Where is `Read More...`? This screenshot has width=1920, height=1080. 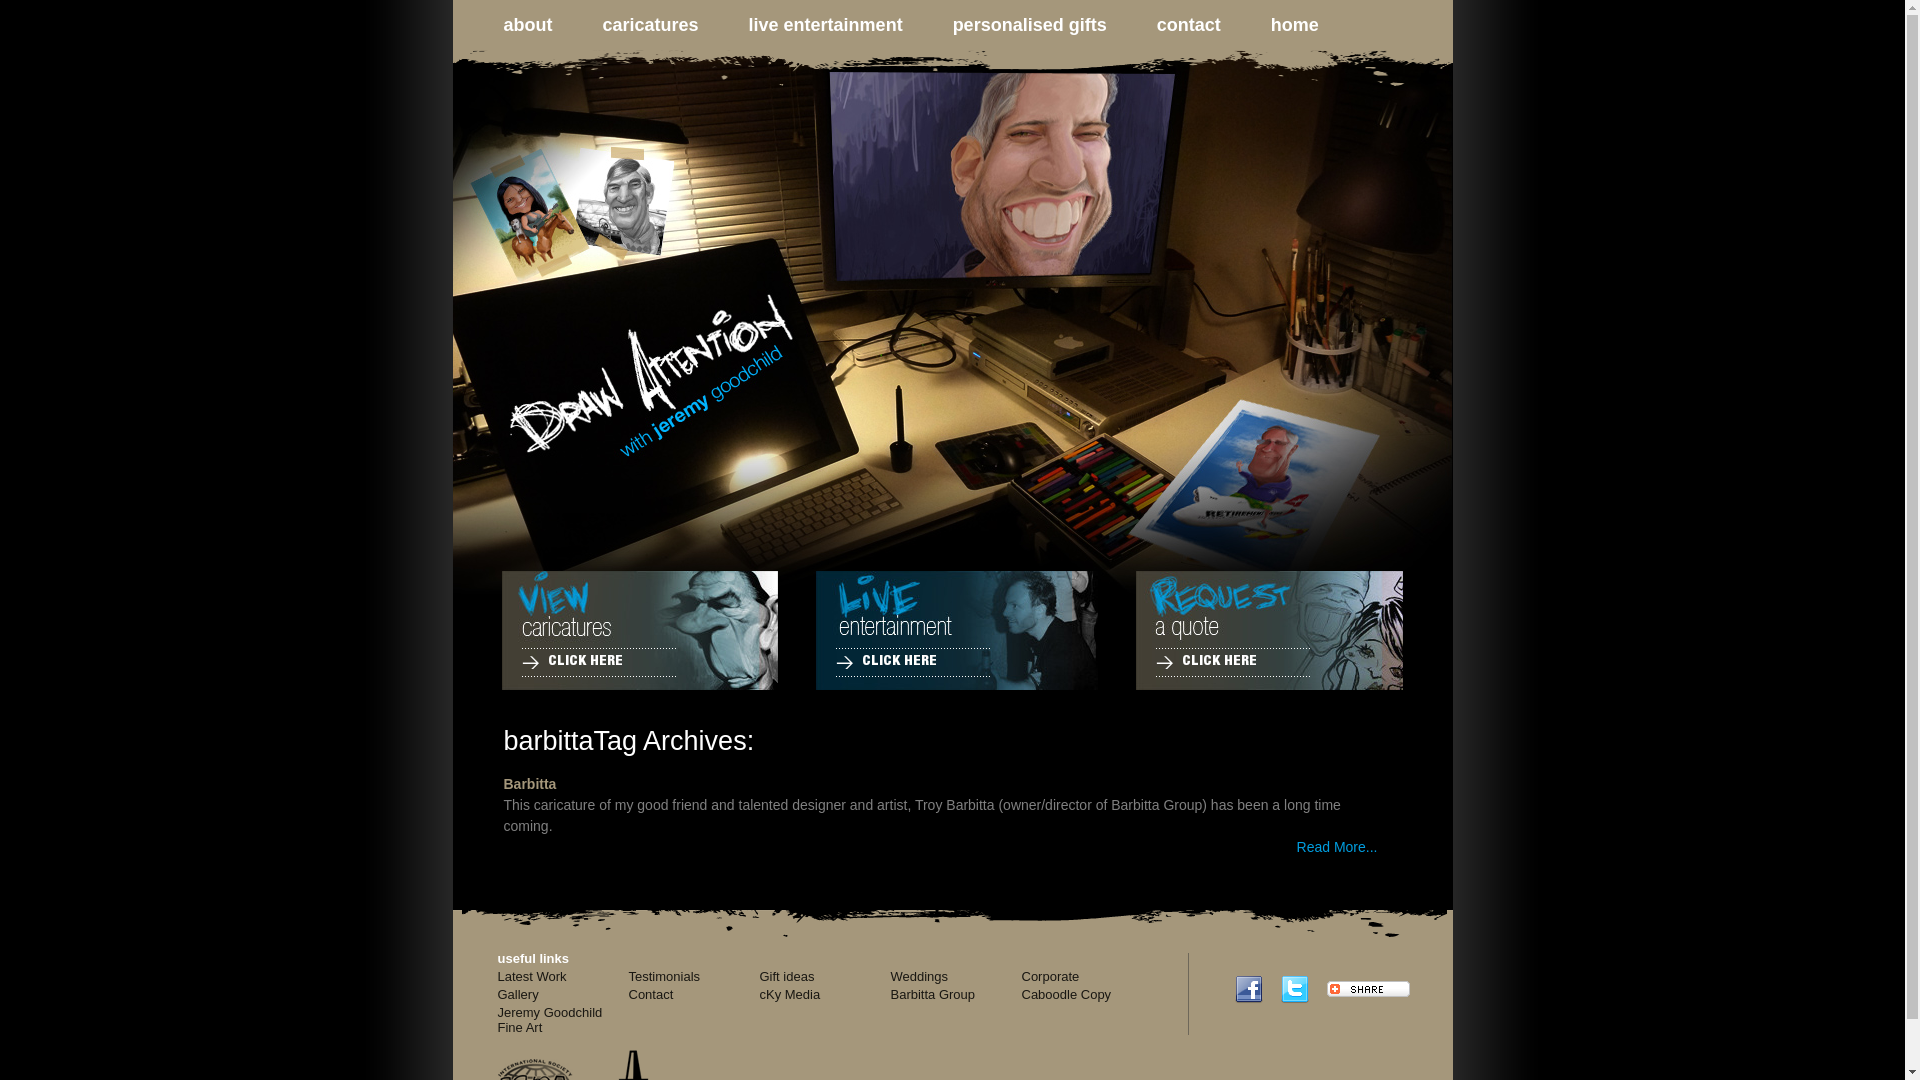
Read More... is located at coordinates (1338, 847).